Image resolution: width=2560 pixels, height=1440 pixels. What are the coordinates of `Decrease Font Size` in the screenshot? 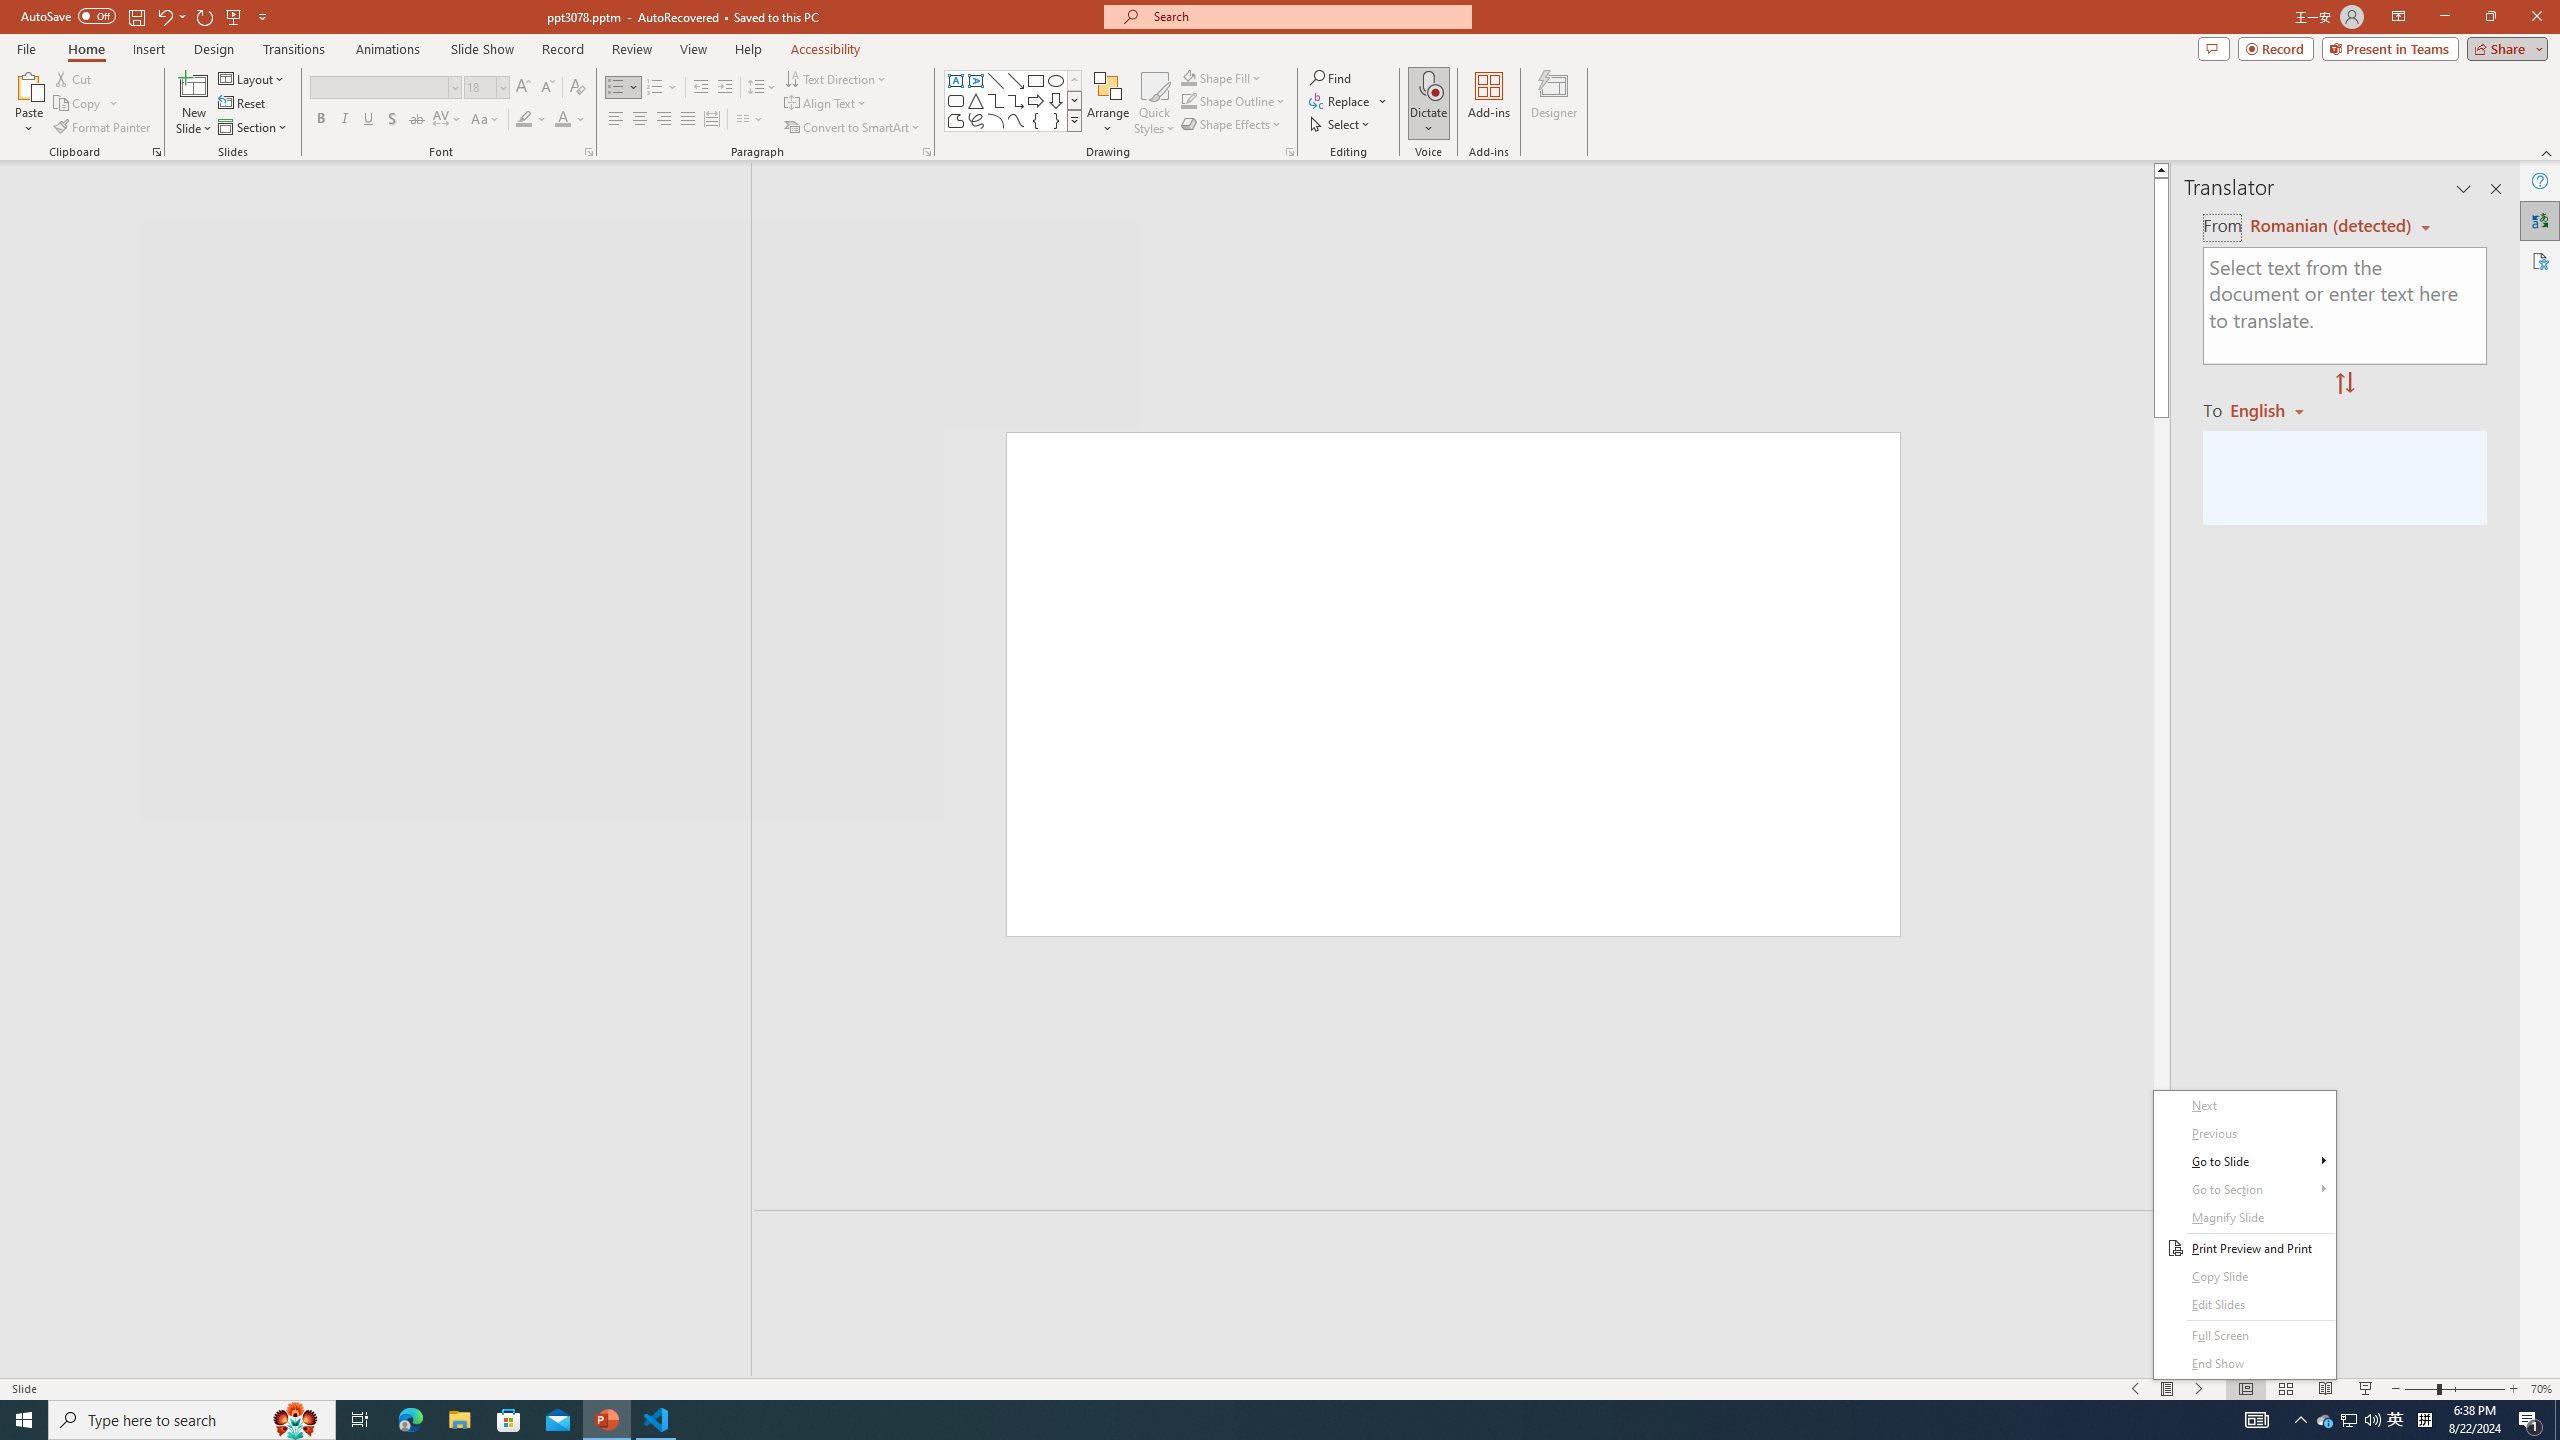 It's located at (546, 88).